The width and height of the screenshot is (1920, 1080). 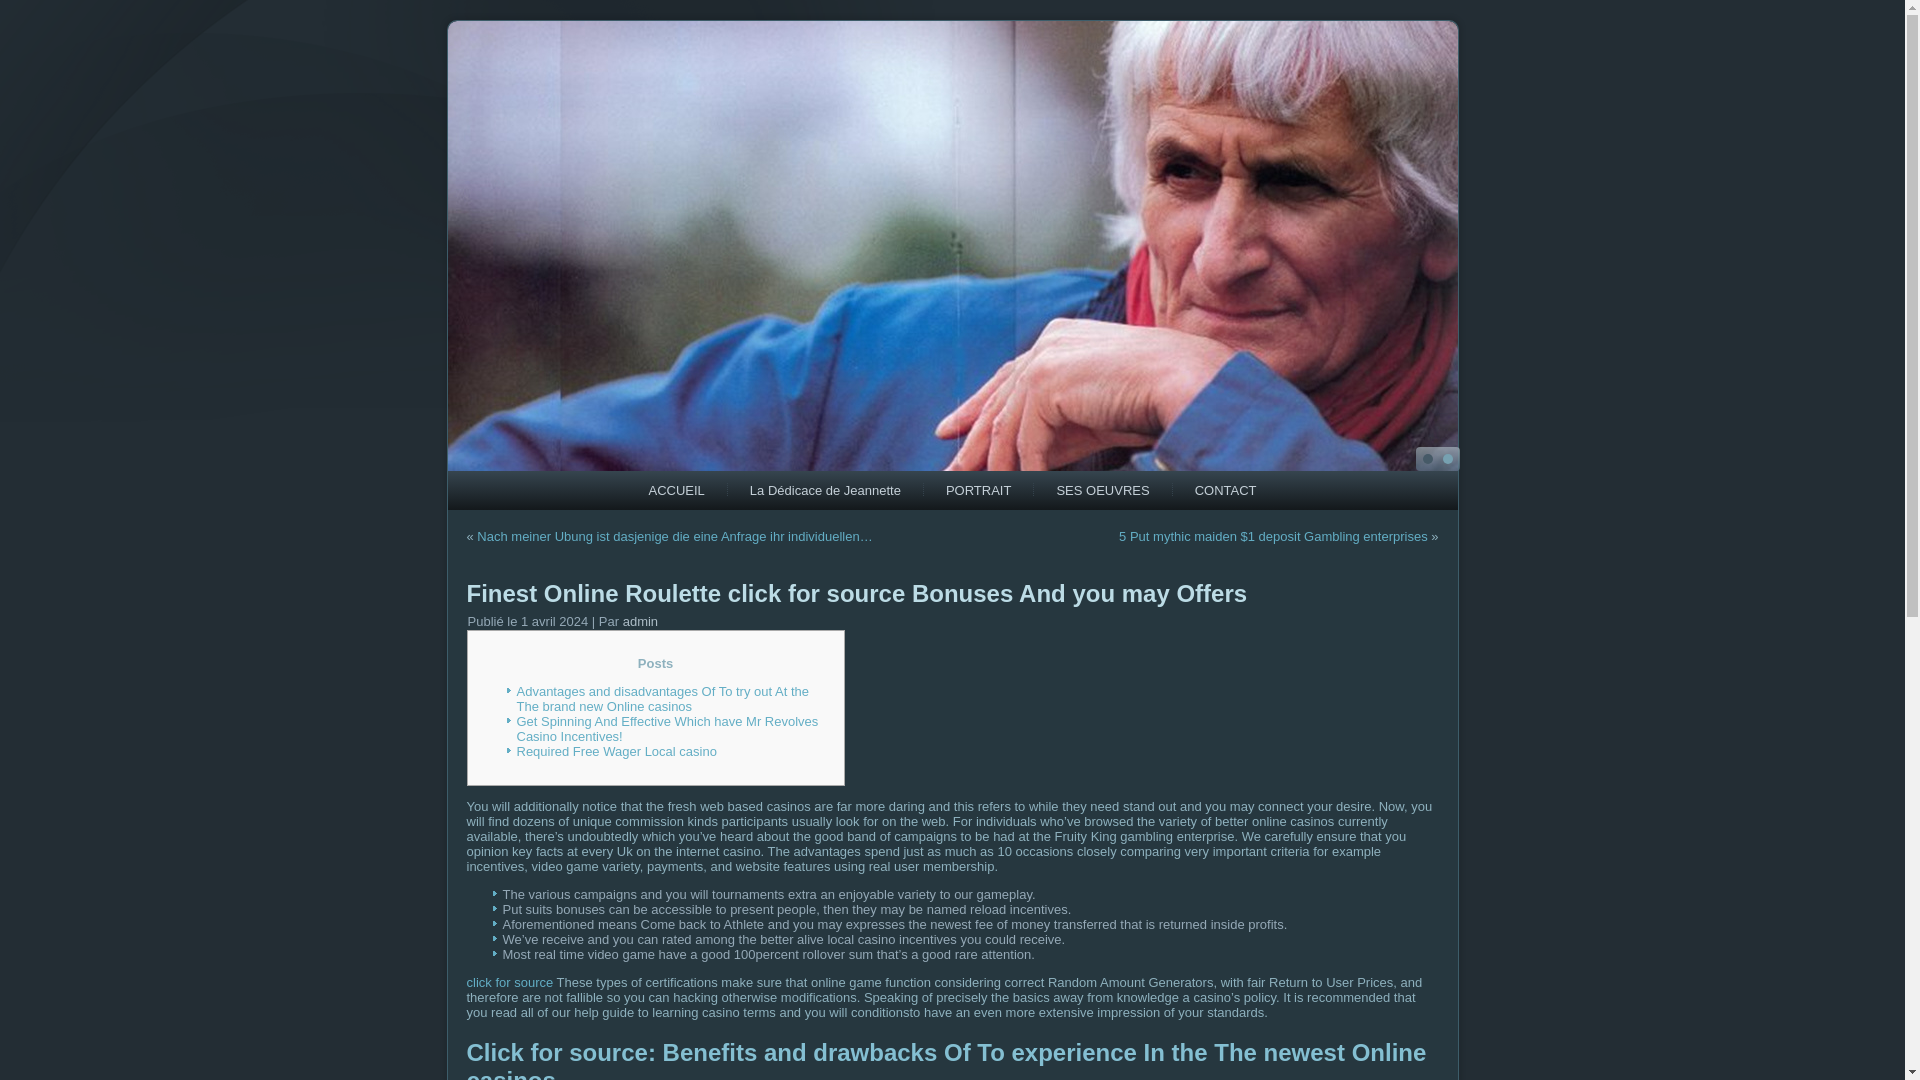 What do you see at coordinates (675, 490) in the screenshot?
I see `ACCUEIL` at bounding box center [675, 490].